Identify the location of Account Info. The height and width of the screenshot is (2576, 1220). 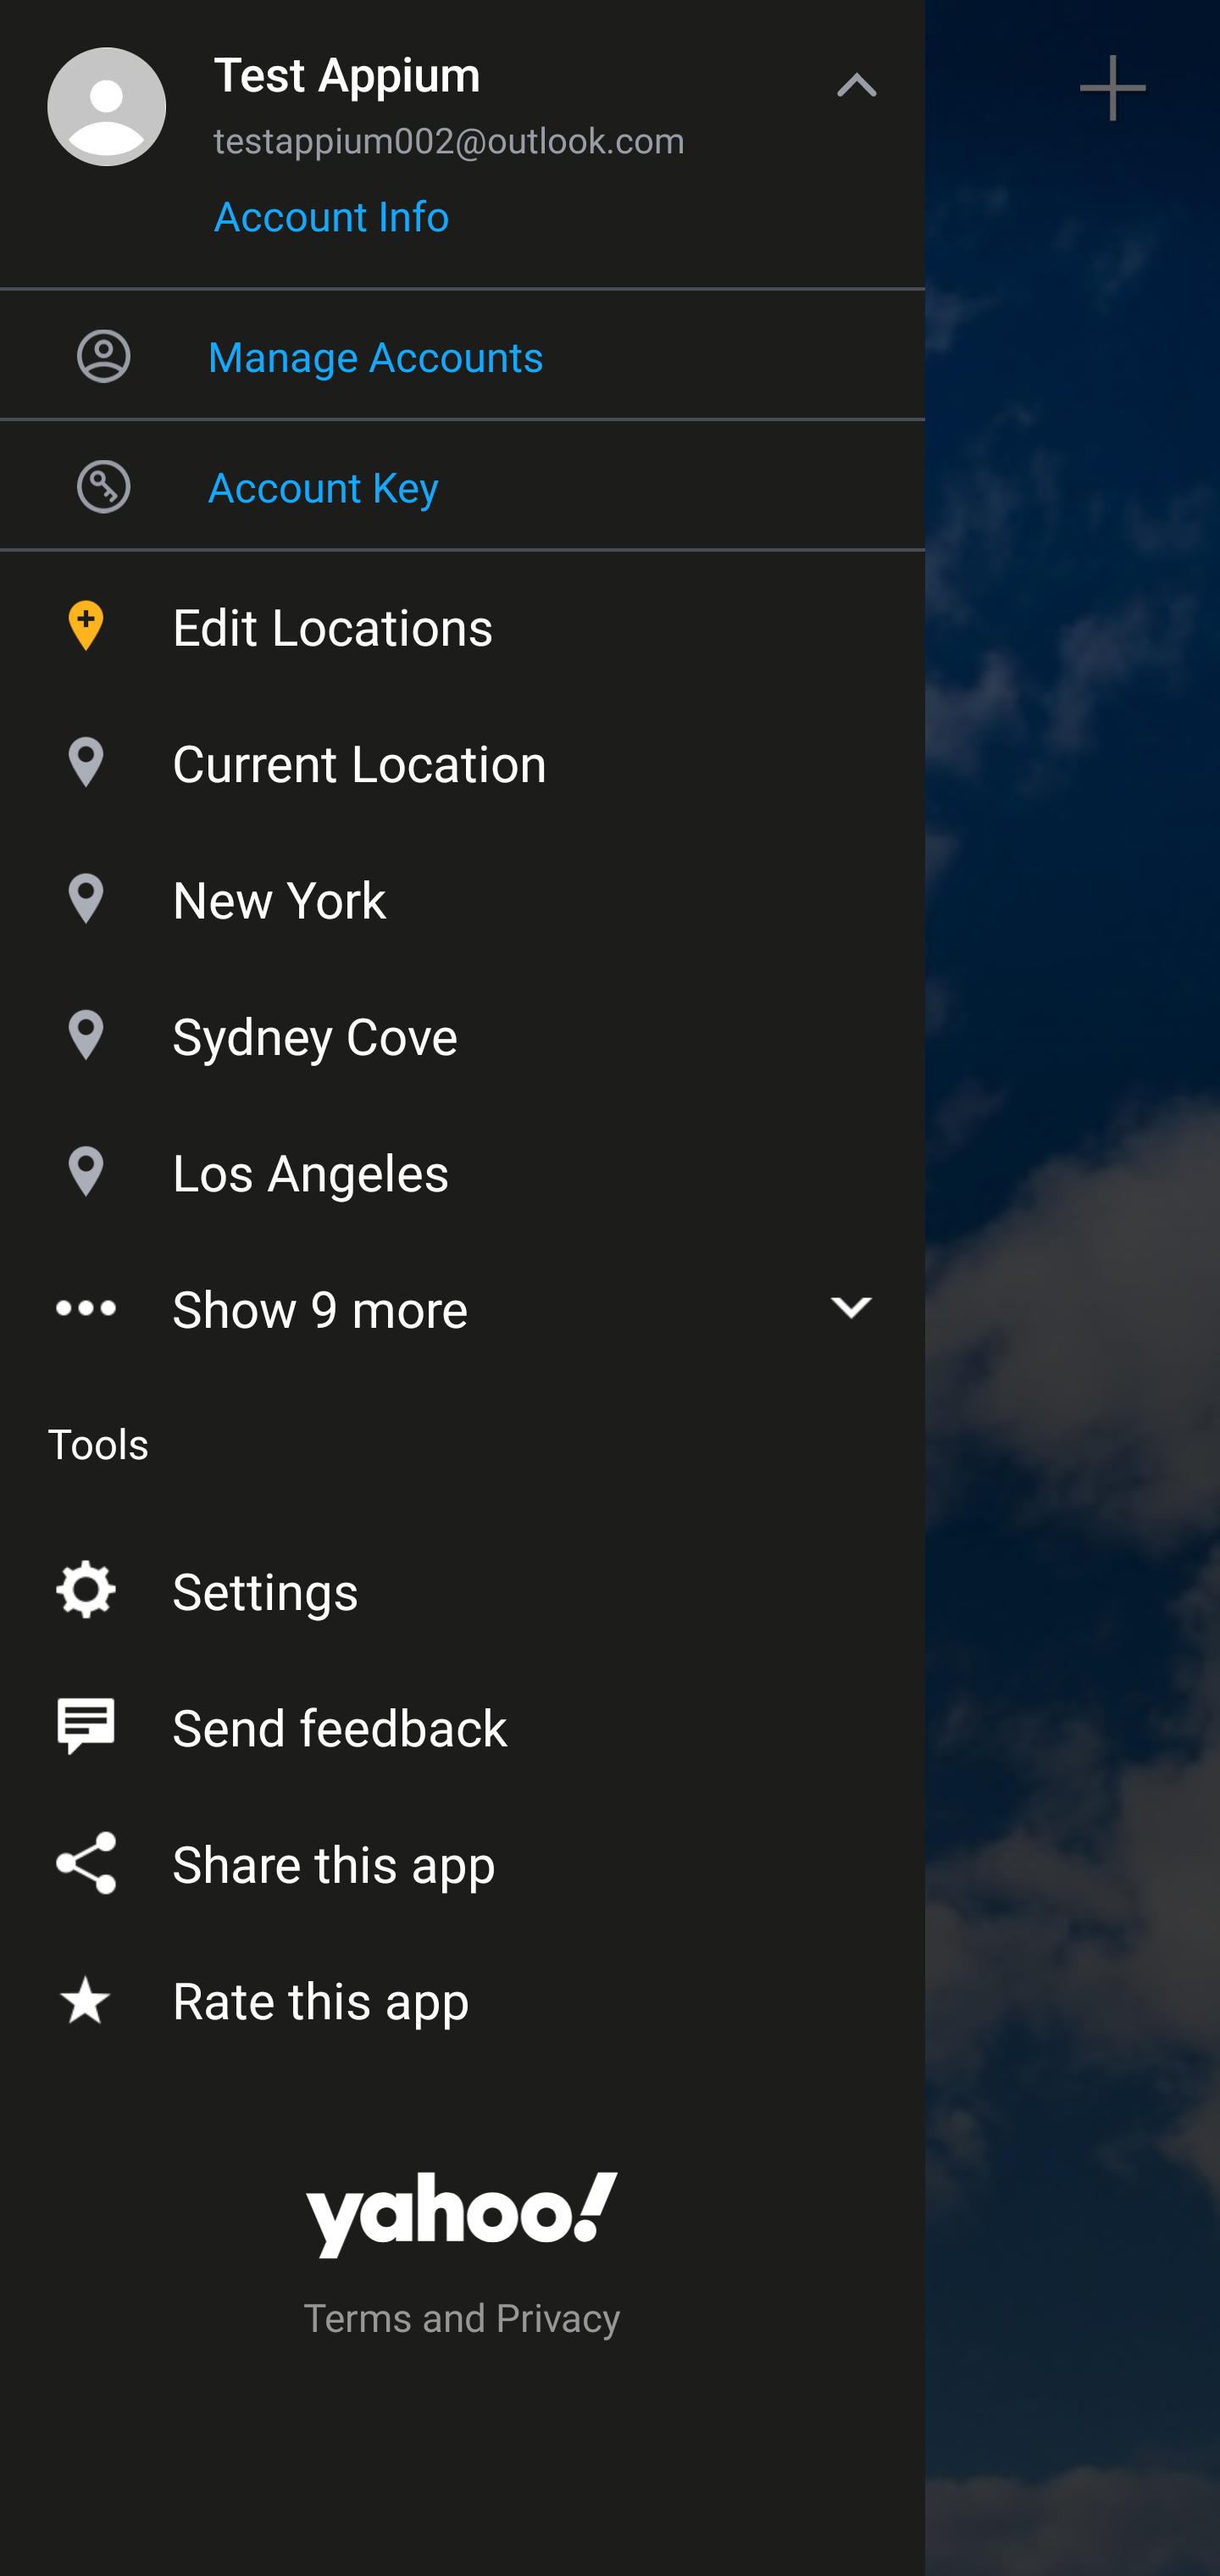
(331, 226).